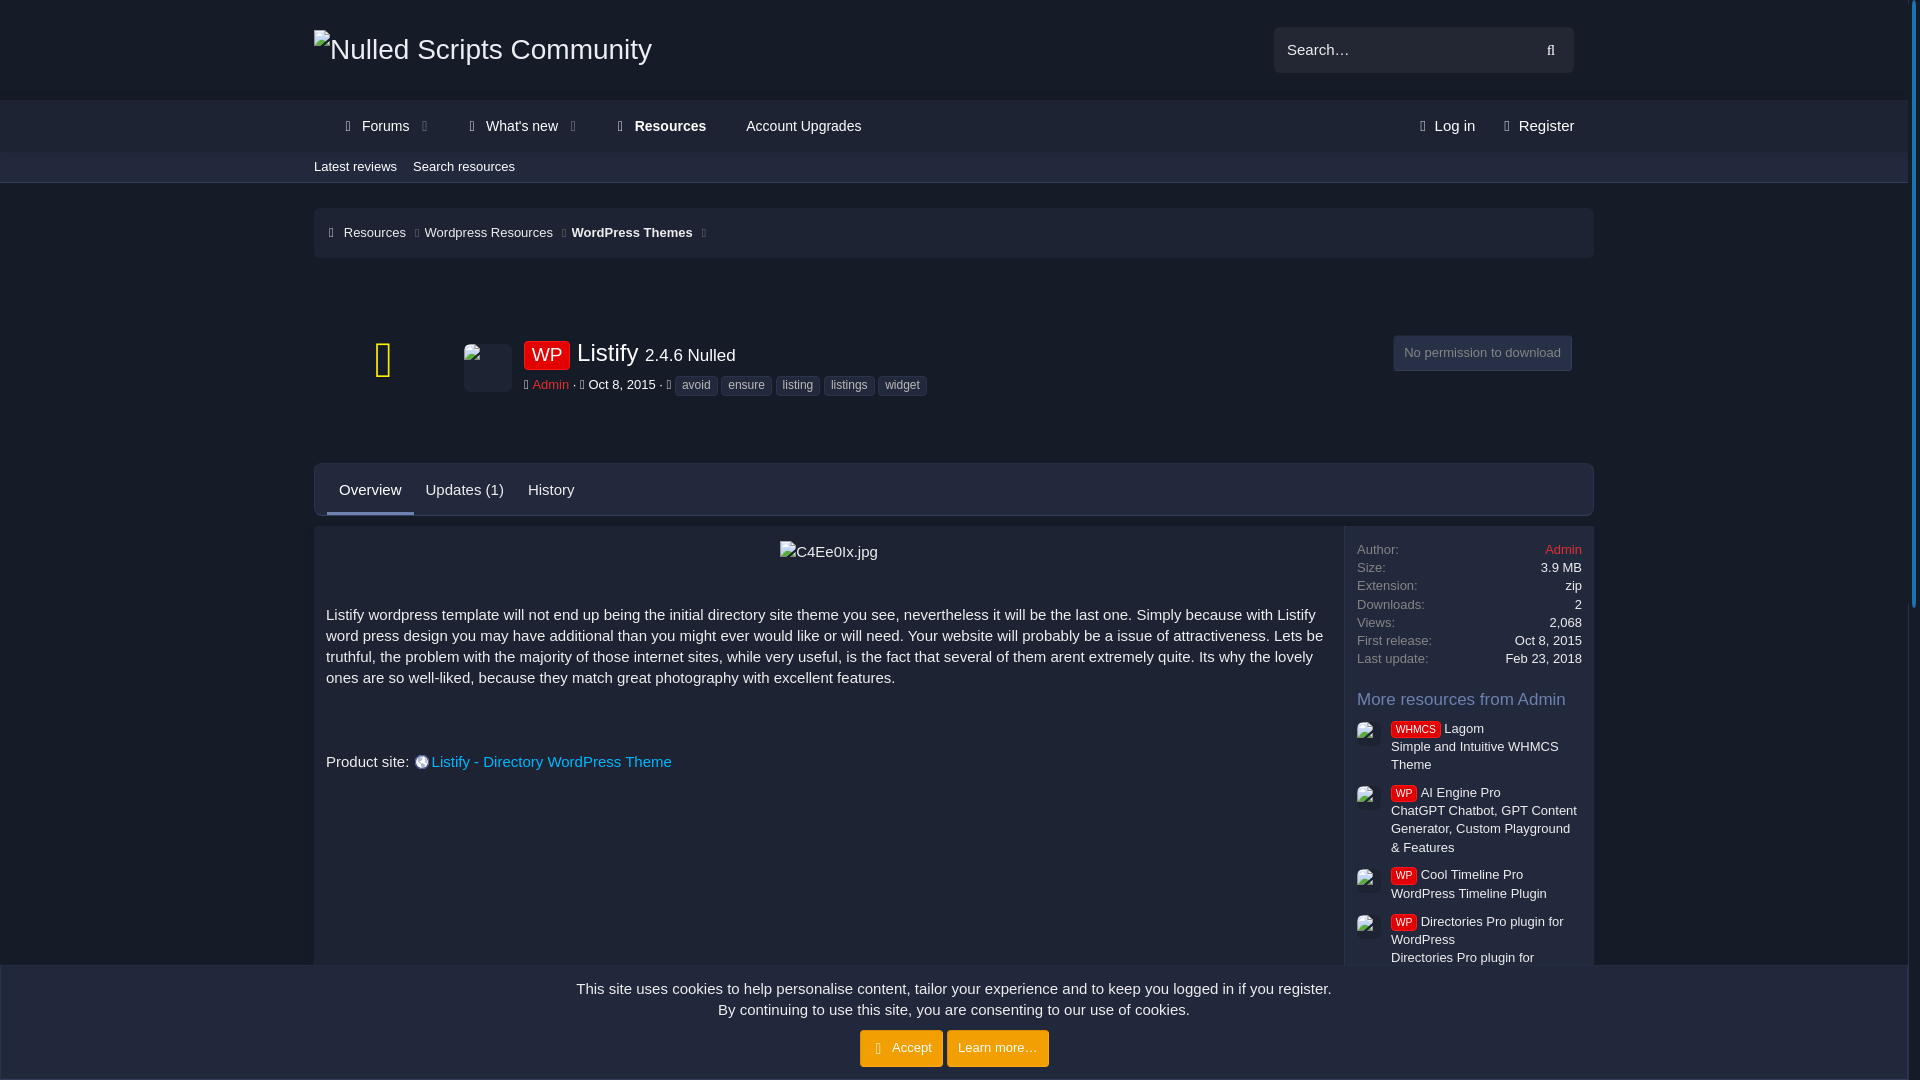 Image resolution: width=1920 pixels, height=1080 pixels. What do you see at coordinates (1548, 640) in the screenshot?
I see `Oct 8, 2015 at 5:13 PM` at bounding box center [1548, 640].